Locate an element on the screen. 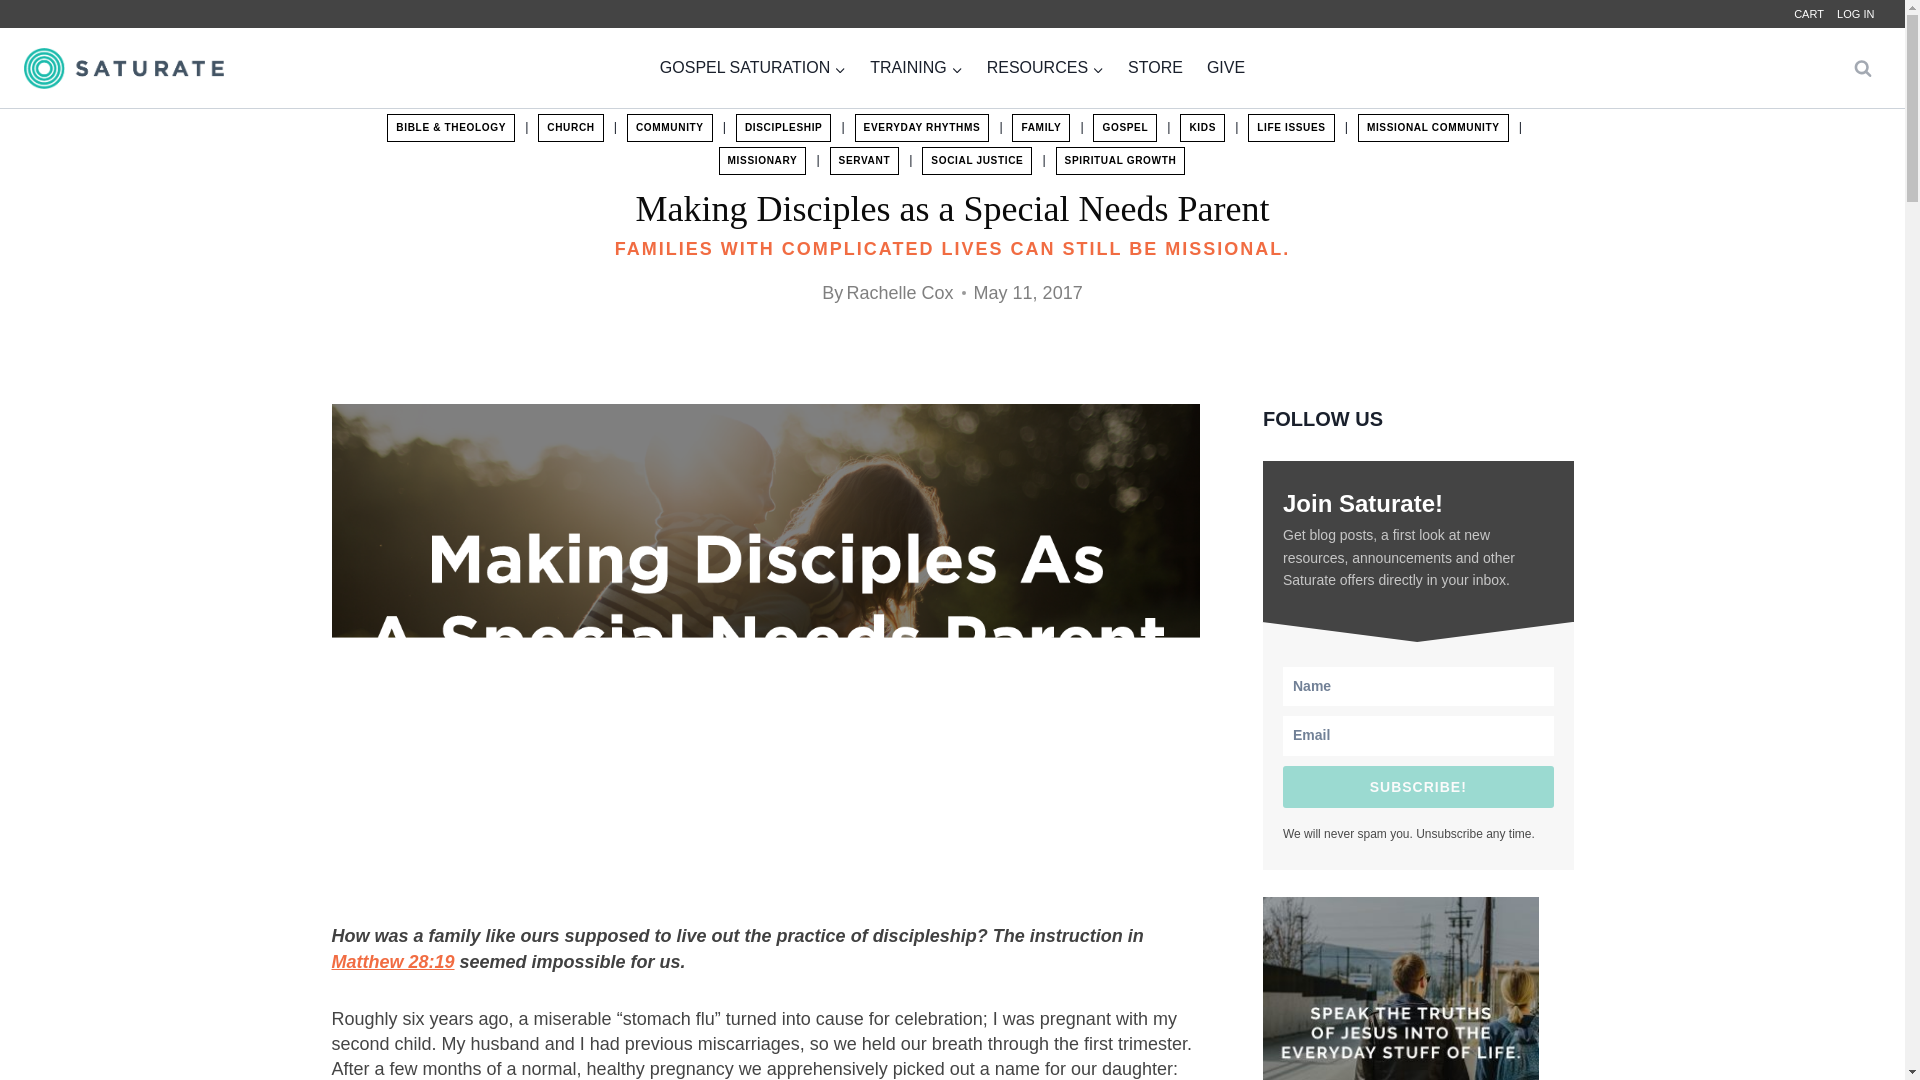 The height and width of the screenshot is (1080, 1920). RESOURCES is located at coordinates (1045, 68).